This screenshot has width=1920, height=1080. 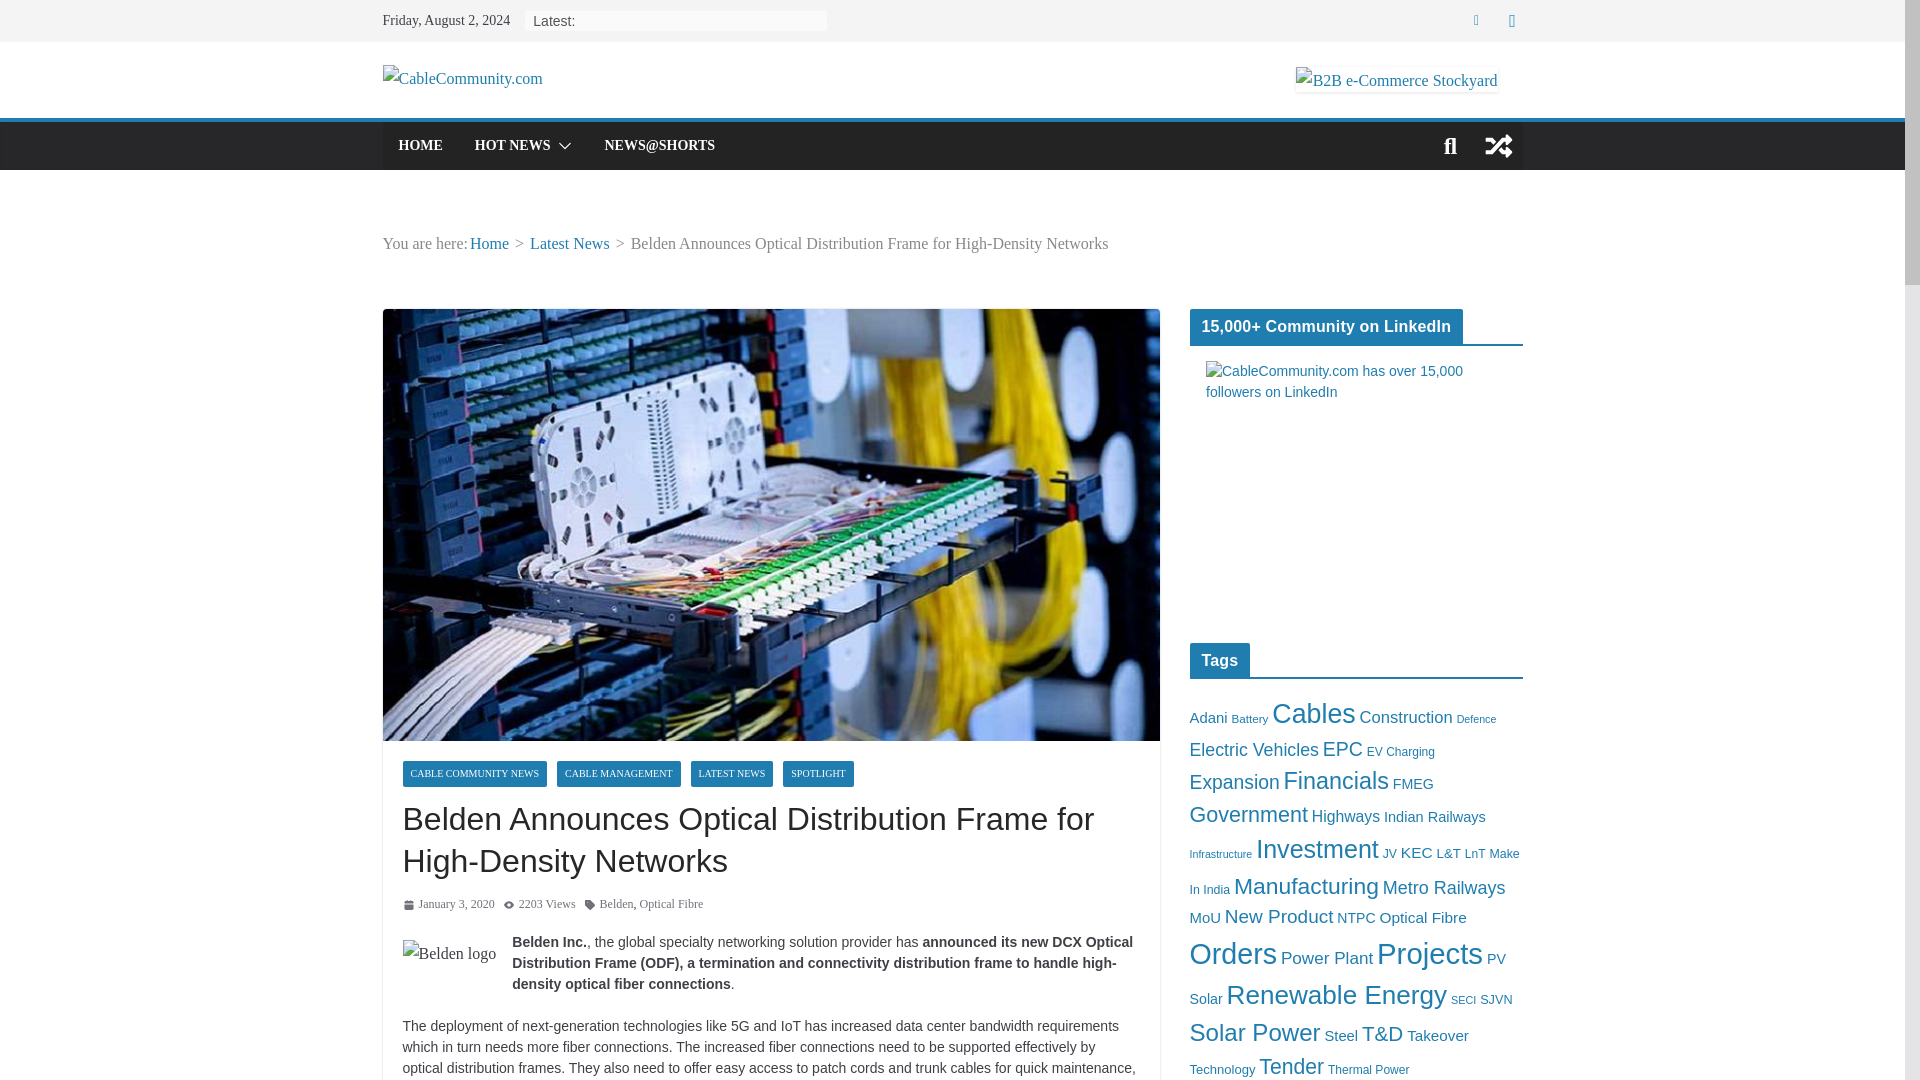 I want to click on Belden, so click(x=616, y=904).